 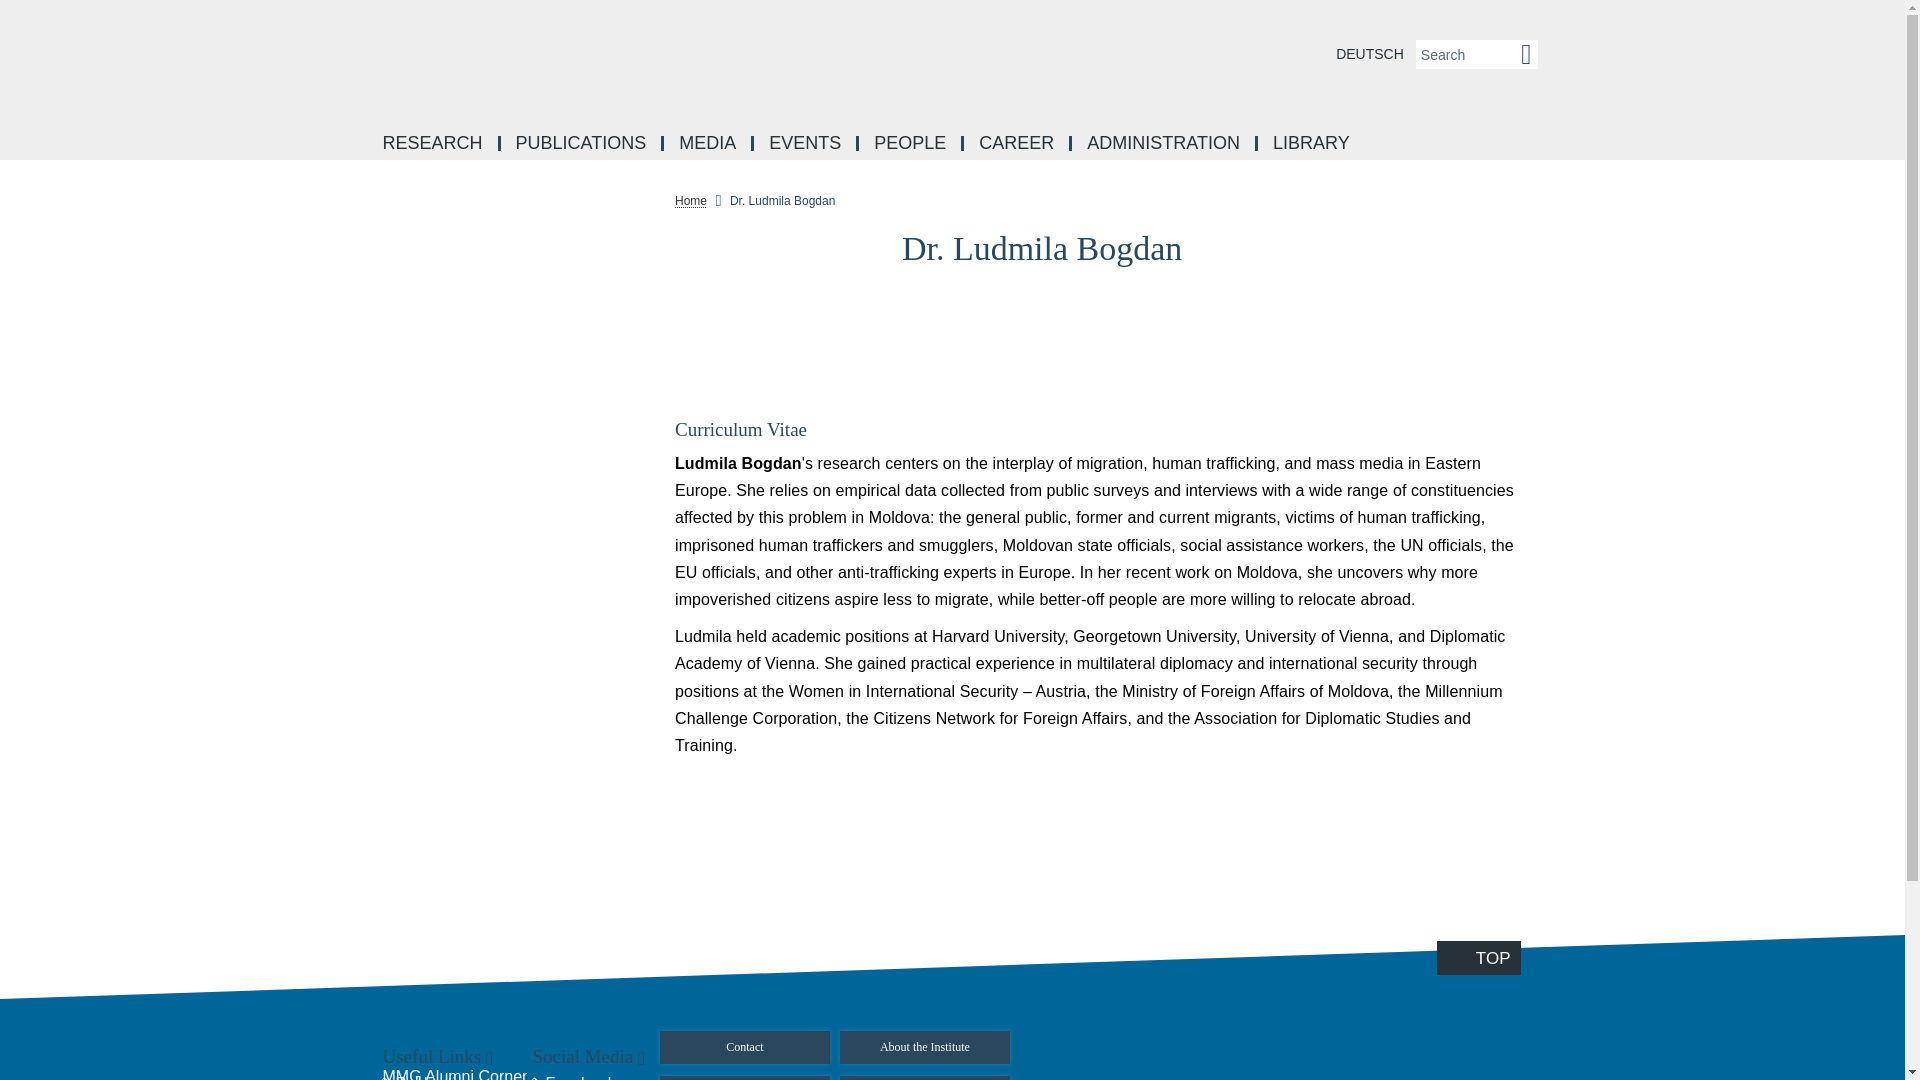 What do you see at coordinates (1552, 468) in the screenshot?
I see `E-Mail` at bounding box center [1552, 468].